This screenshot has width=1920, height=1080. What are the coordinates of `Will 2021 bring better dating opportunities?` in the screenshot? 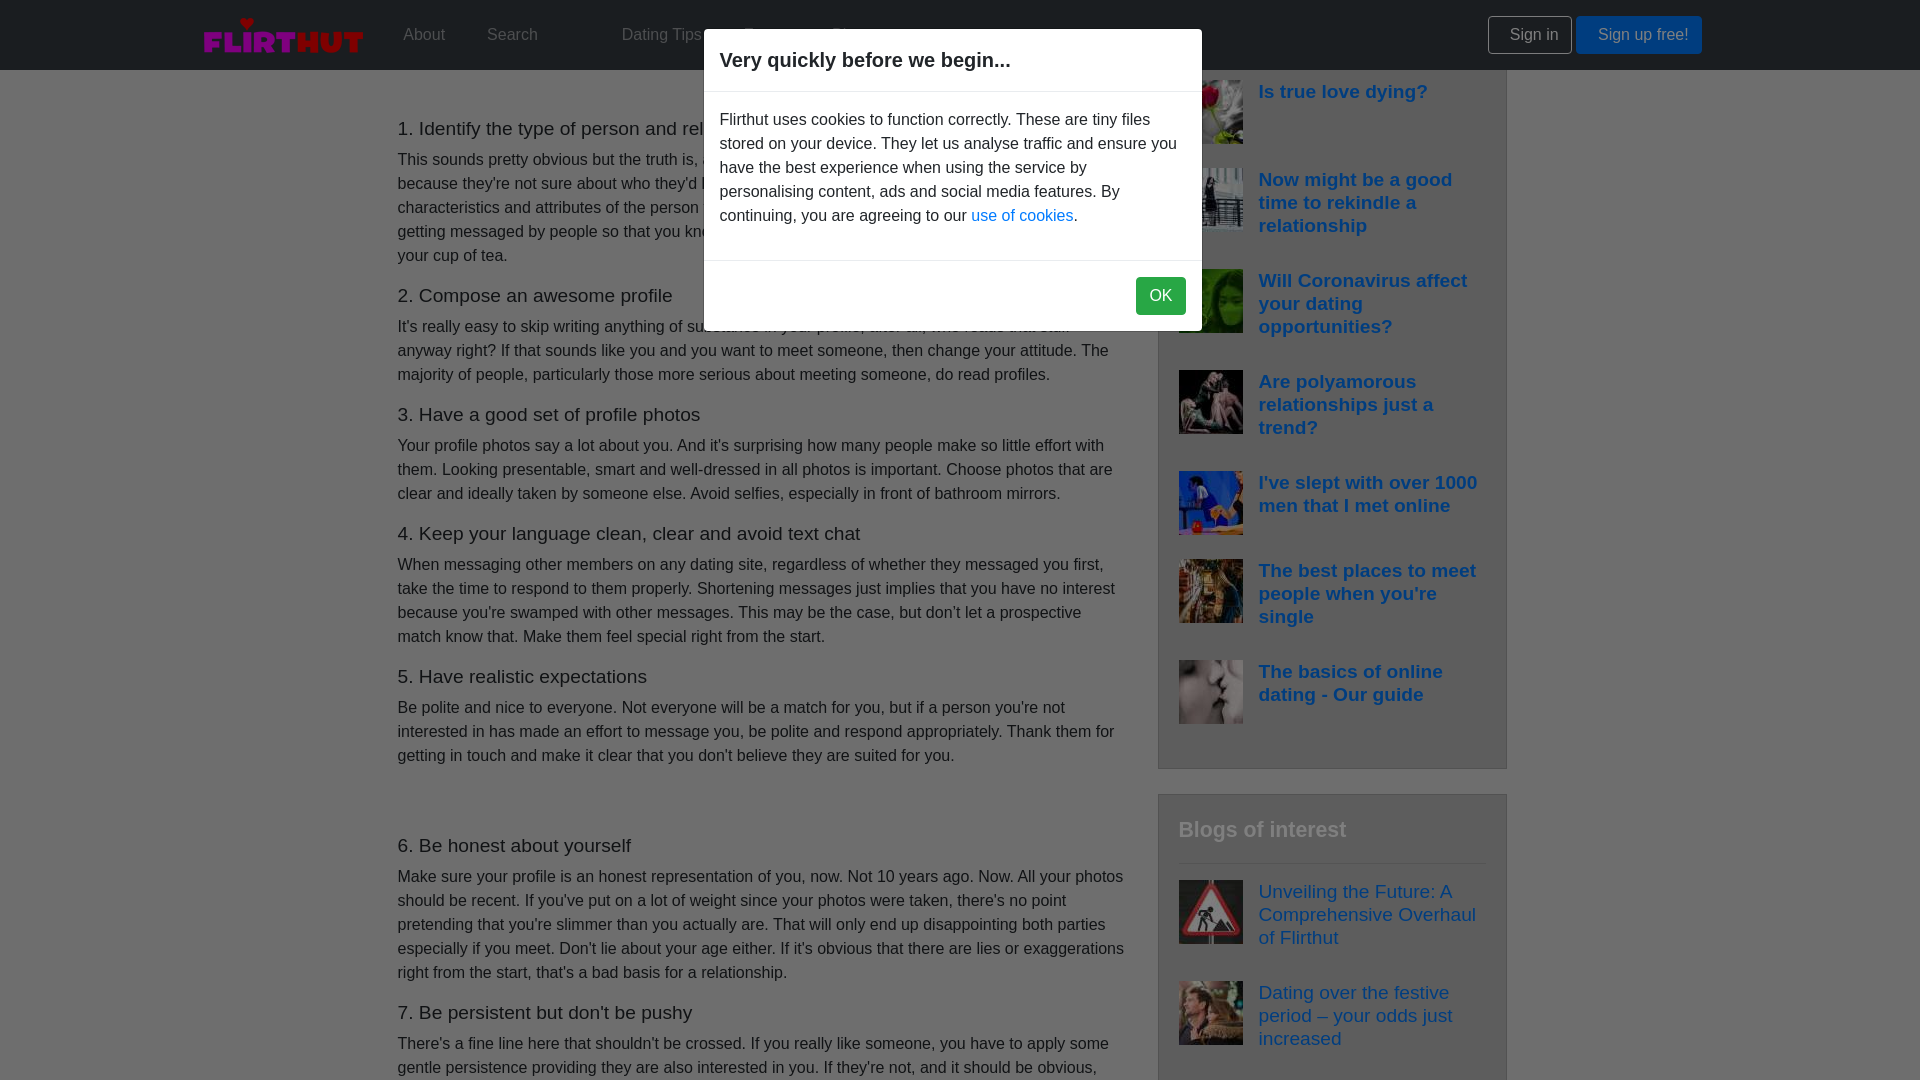 It's located at (1356, 18).